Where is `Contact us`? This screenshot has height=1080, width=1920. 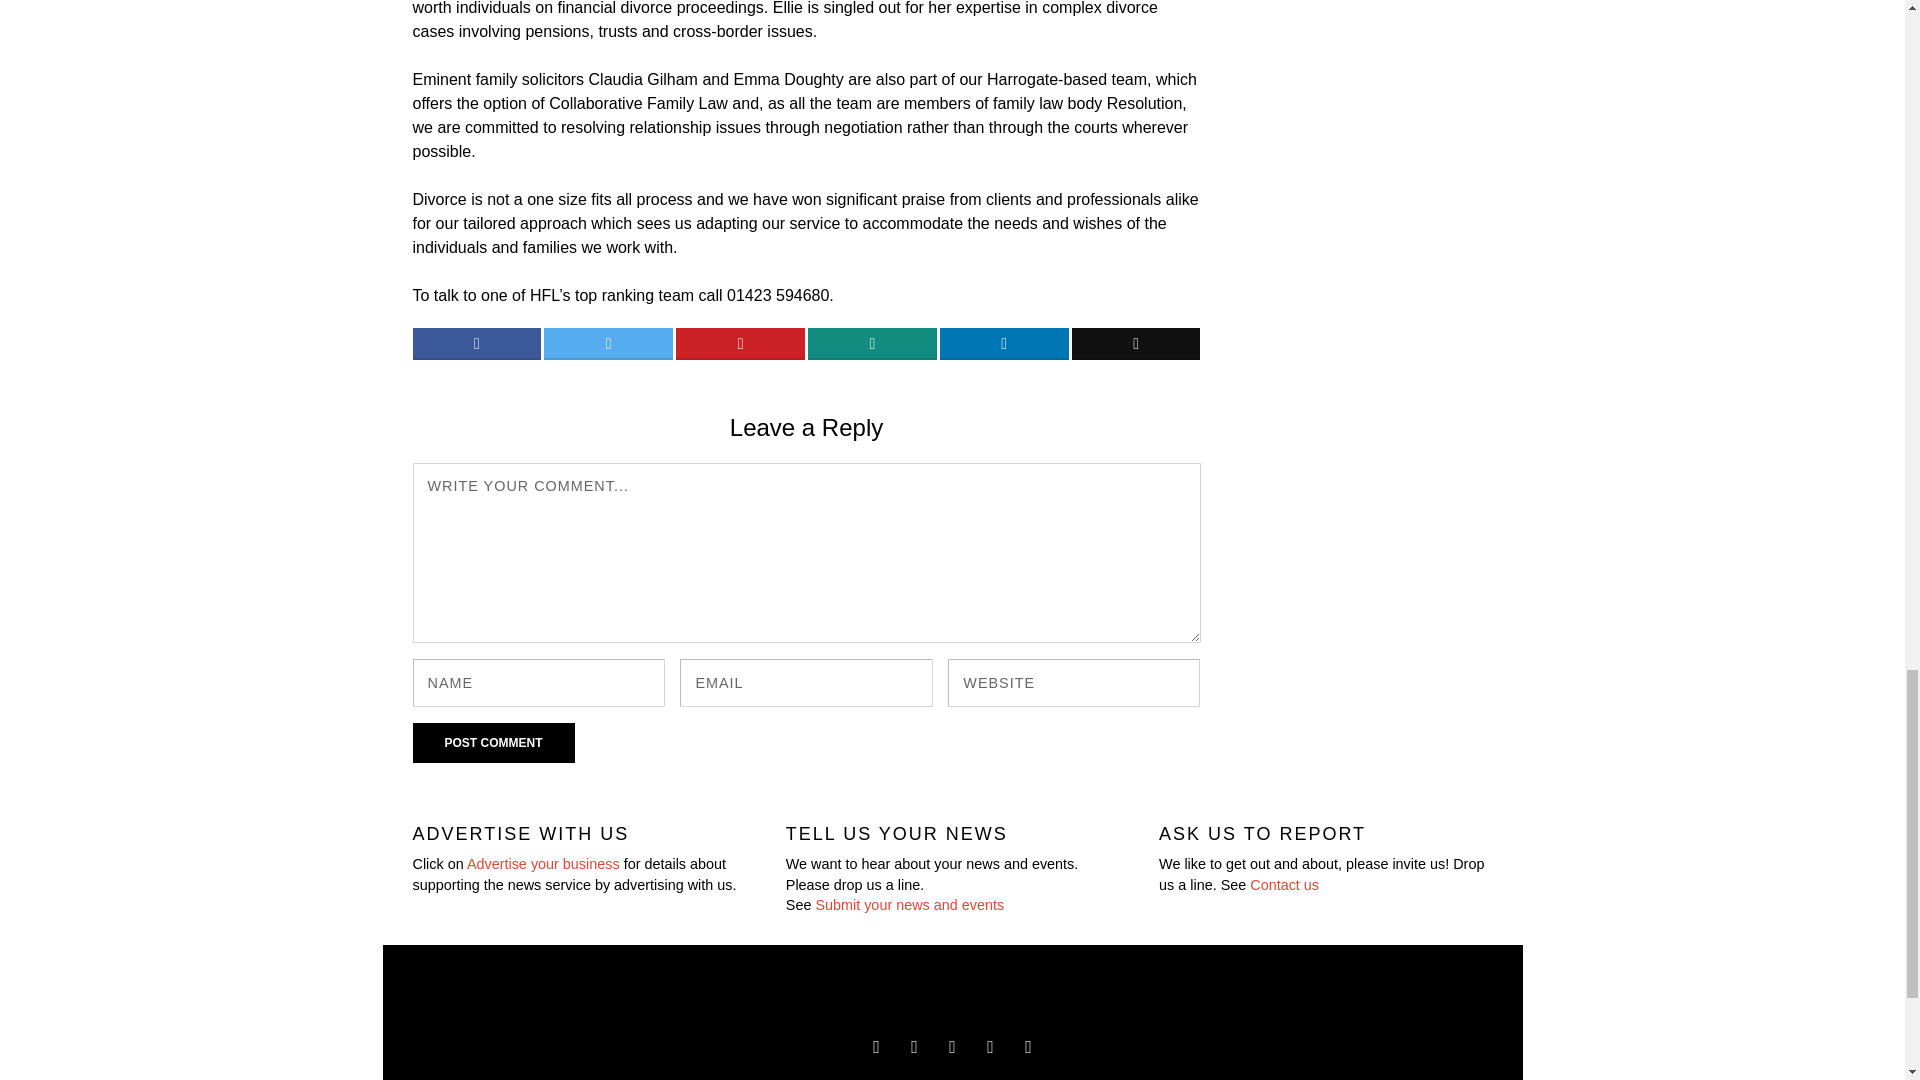 Contact us is located at coordinates (1284, 884).